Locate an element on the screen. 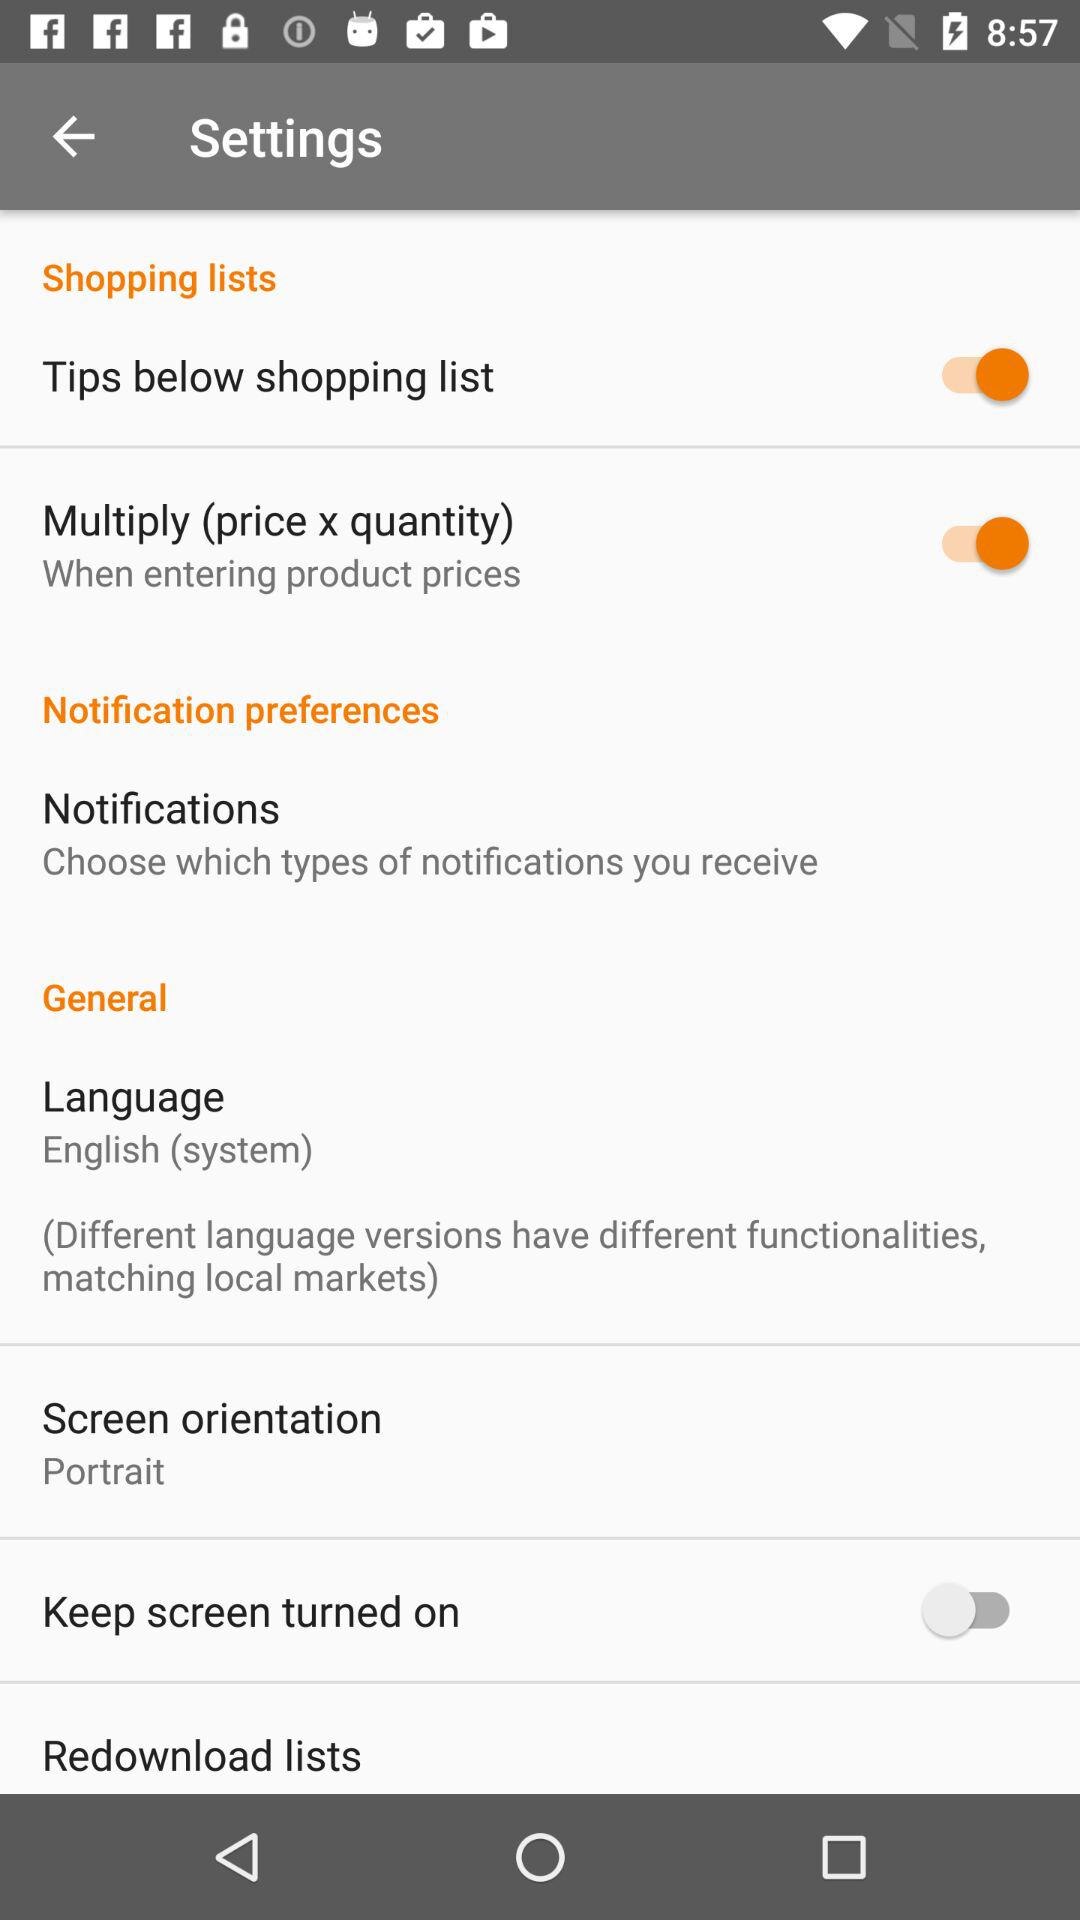  open redownload lists item is located at coordinates (202, 1754).